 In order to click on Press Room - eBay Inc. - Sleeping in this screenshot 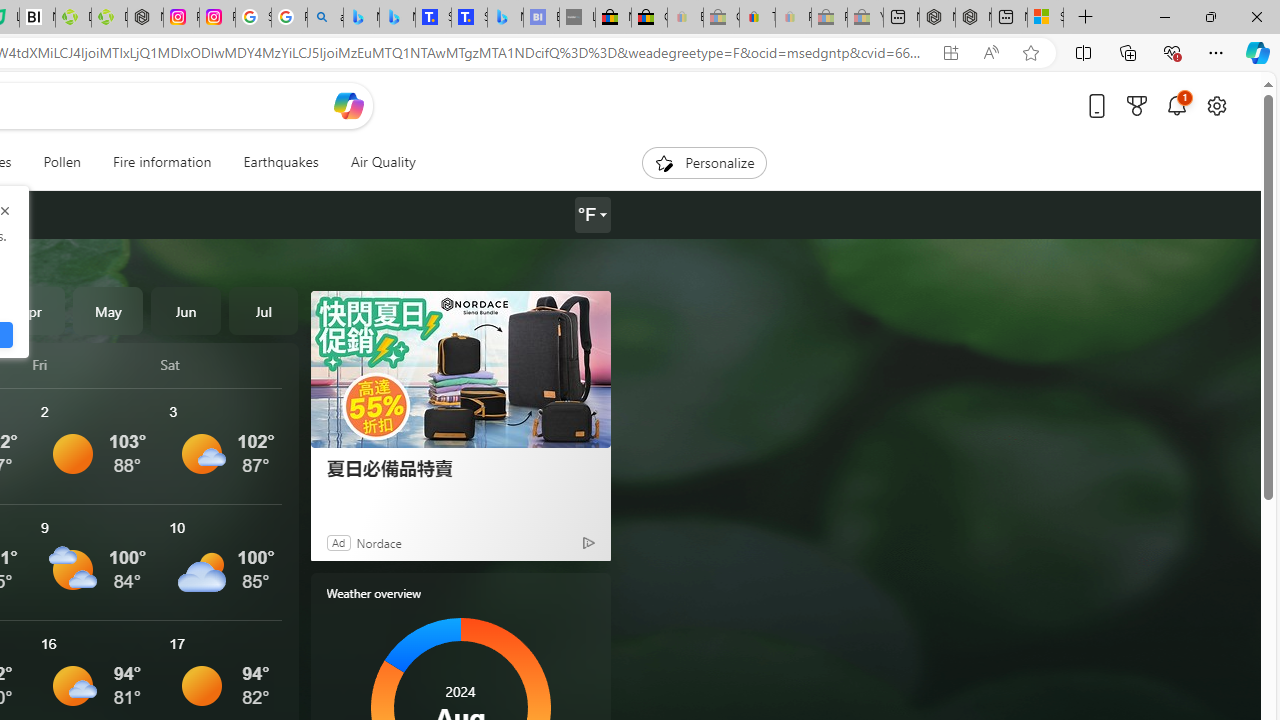, I will do `click(829, 18)`.